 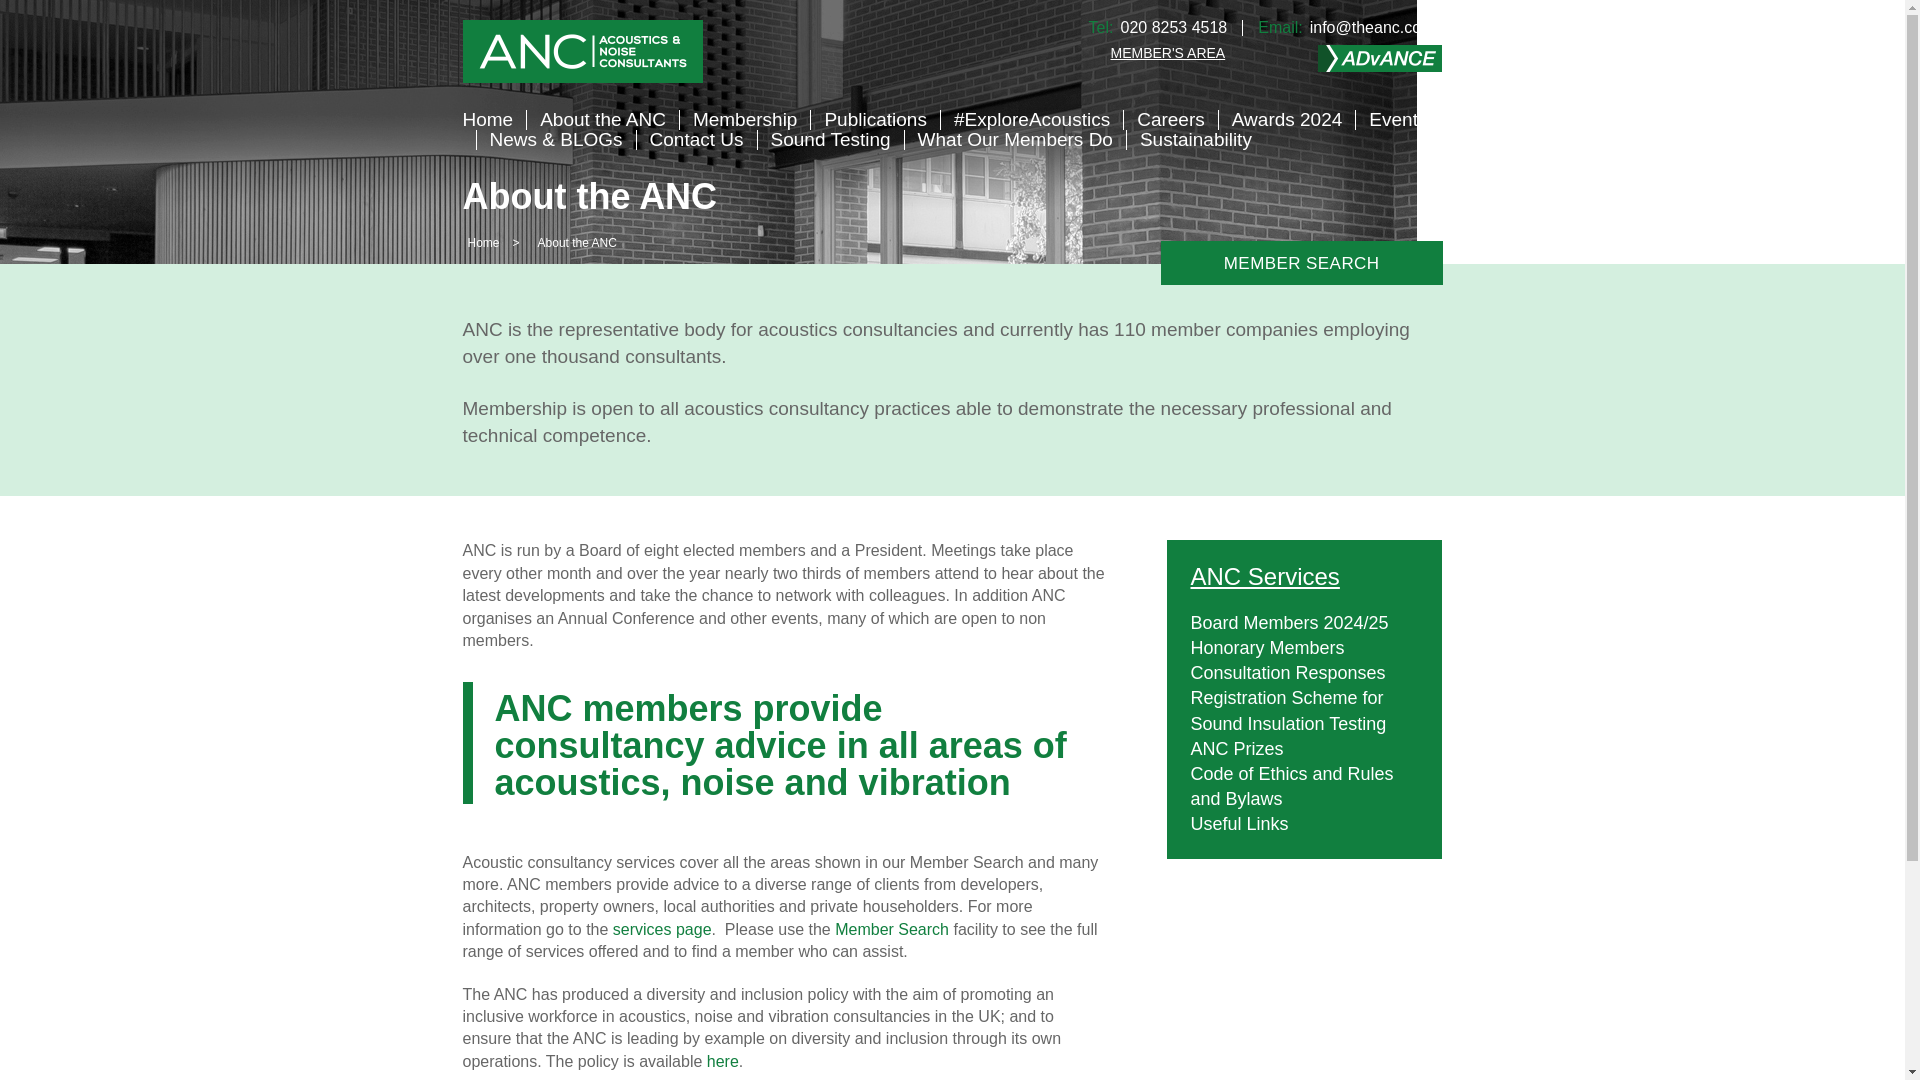 I want to click on Events, so click(x=1397, y=119).